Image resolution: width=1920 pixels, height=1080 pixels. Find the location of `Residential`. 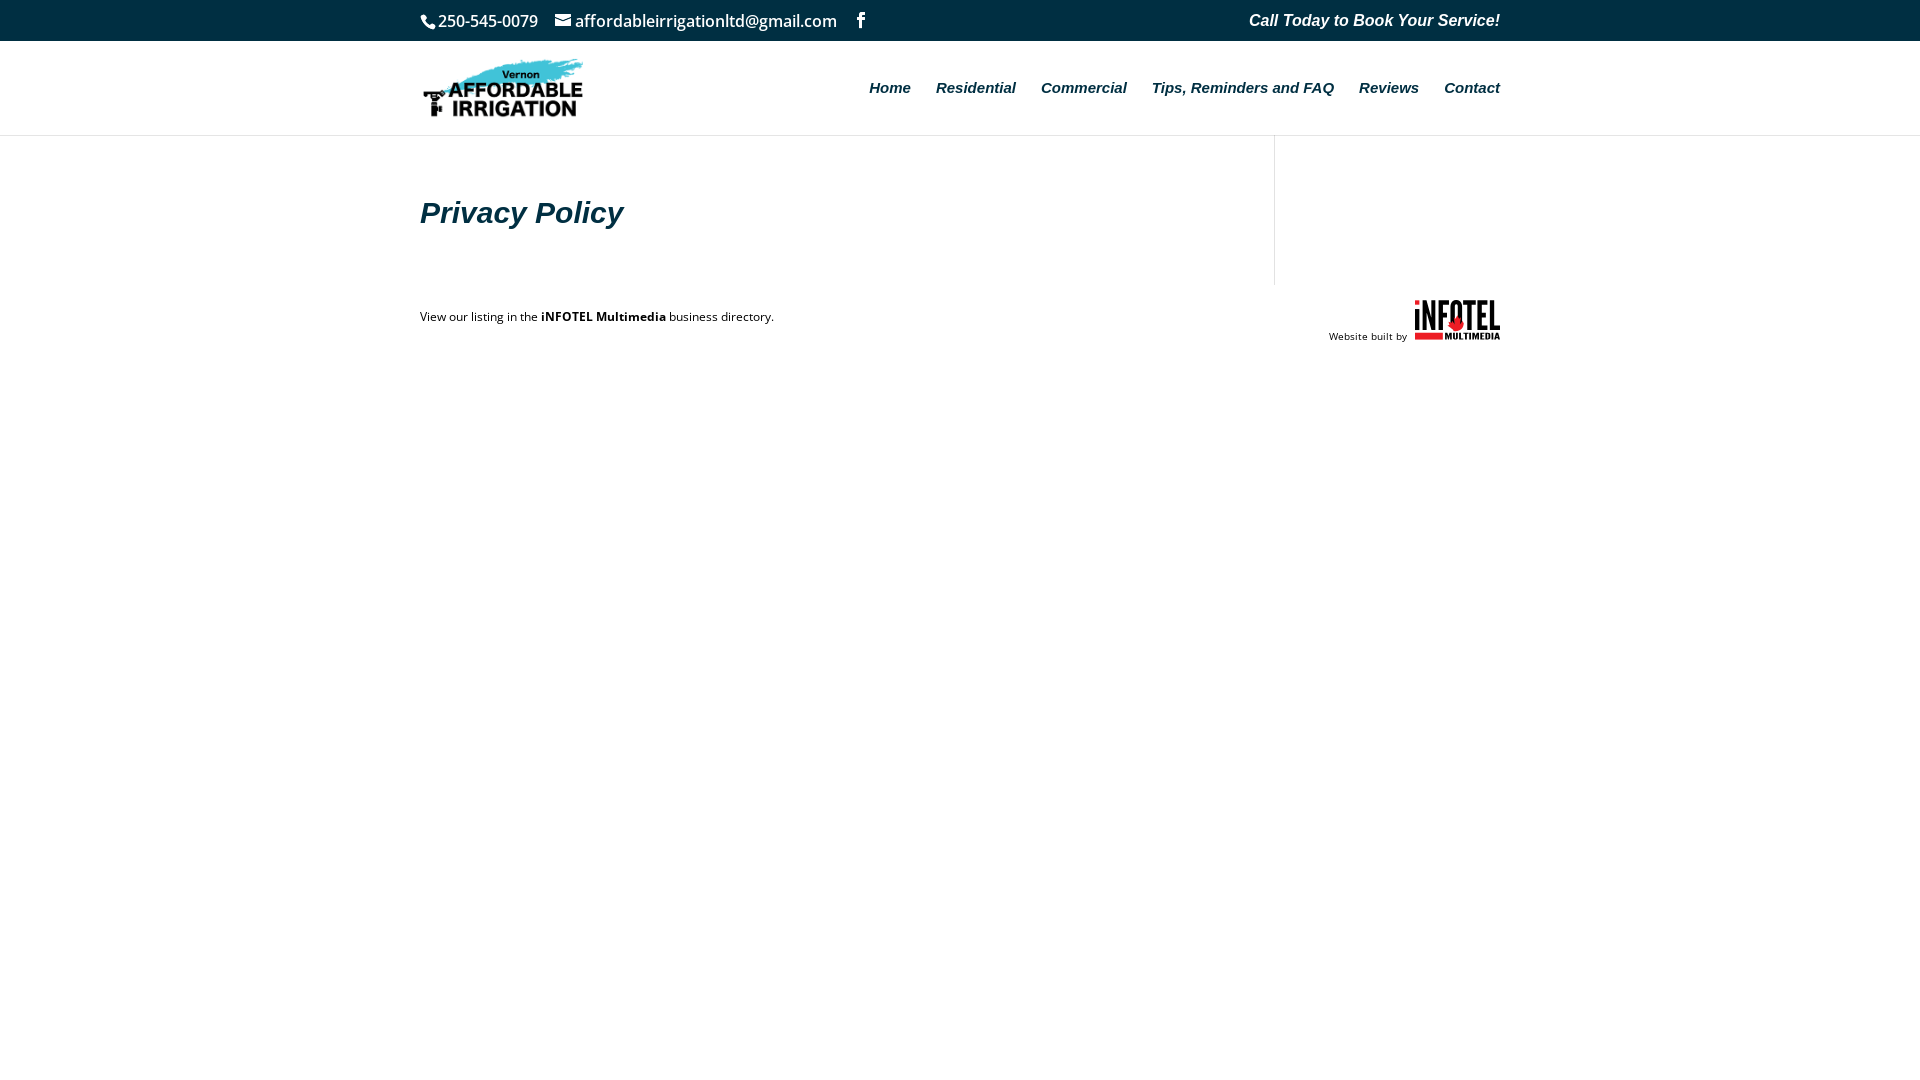

Residential is located at coordinates (976, 108).